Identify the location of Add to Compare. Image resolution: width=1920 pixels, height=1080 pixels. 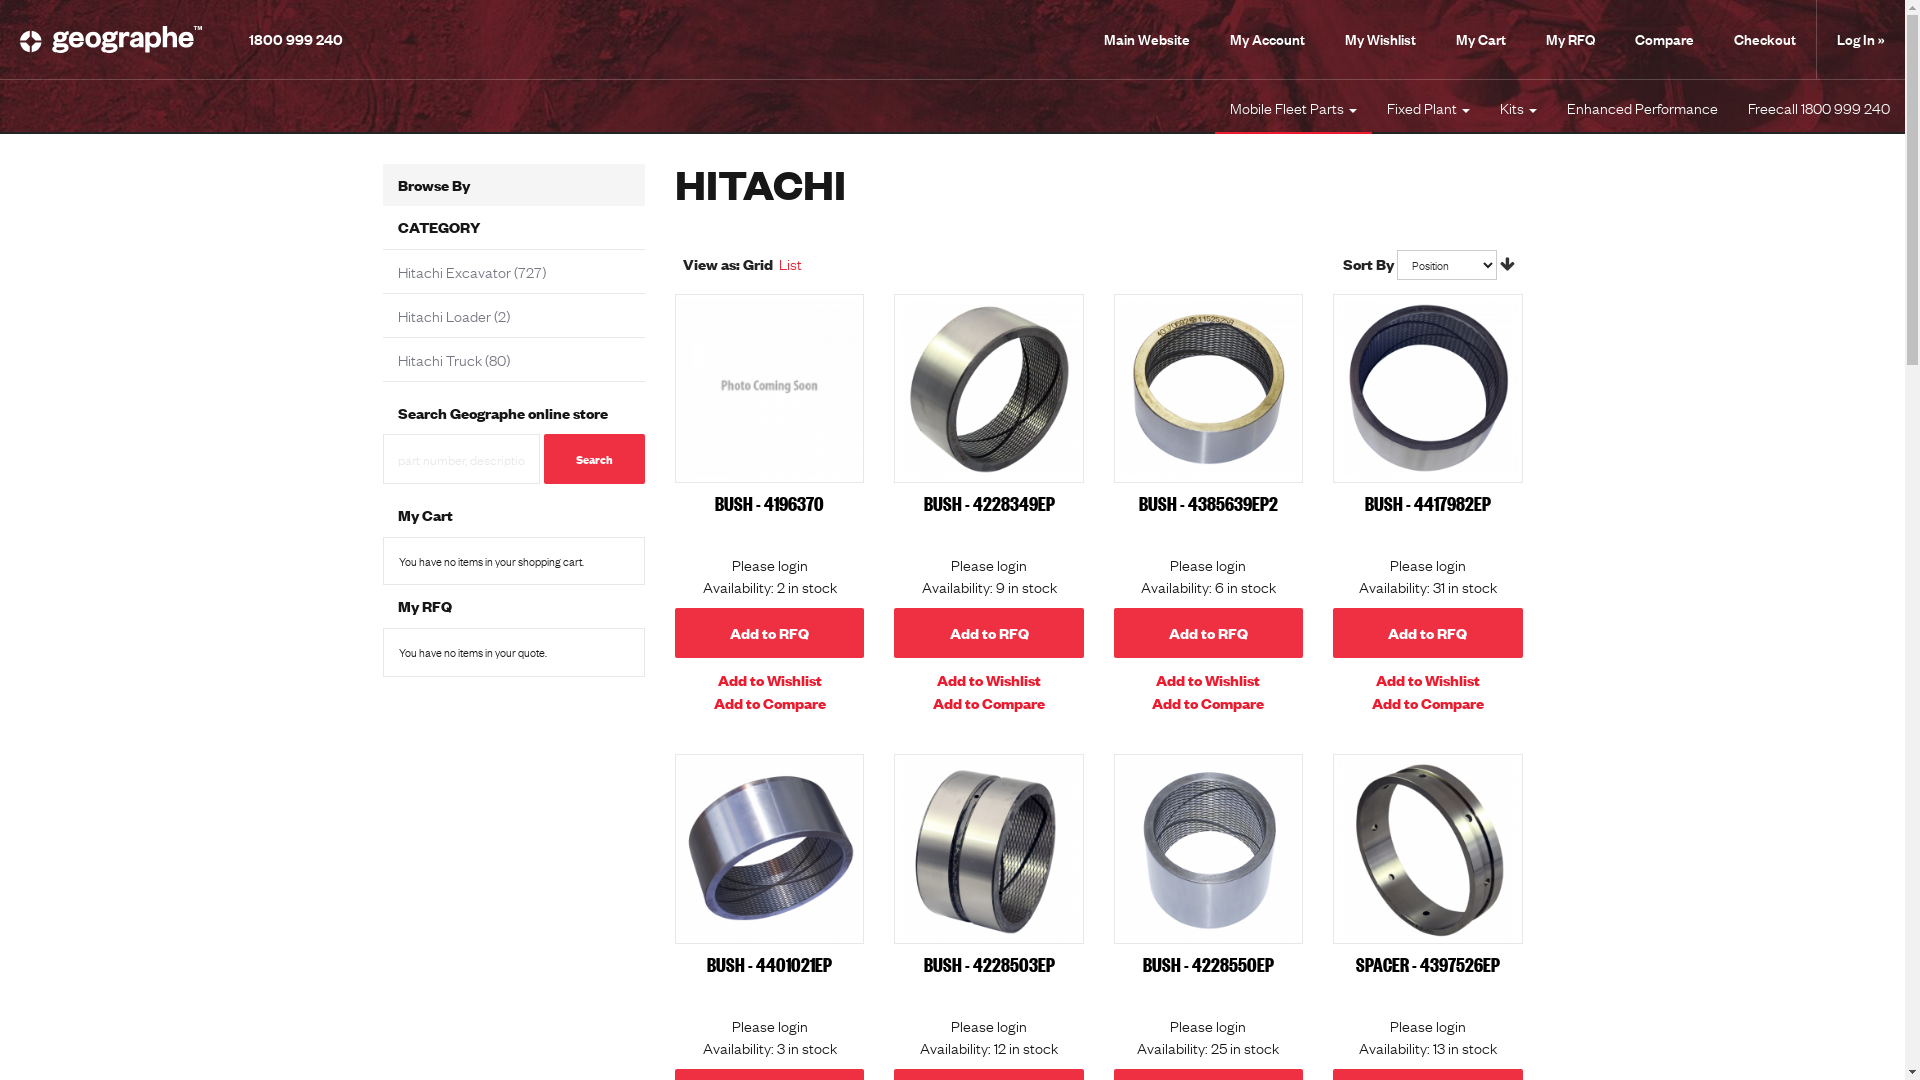
(1428, 702).